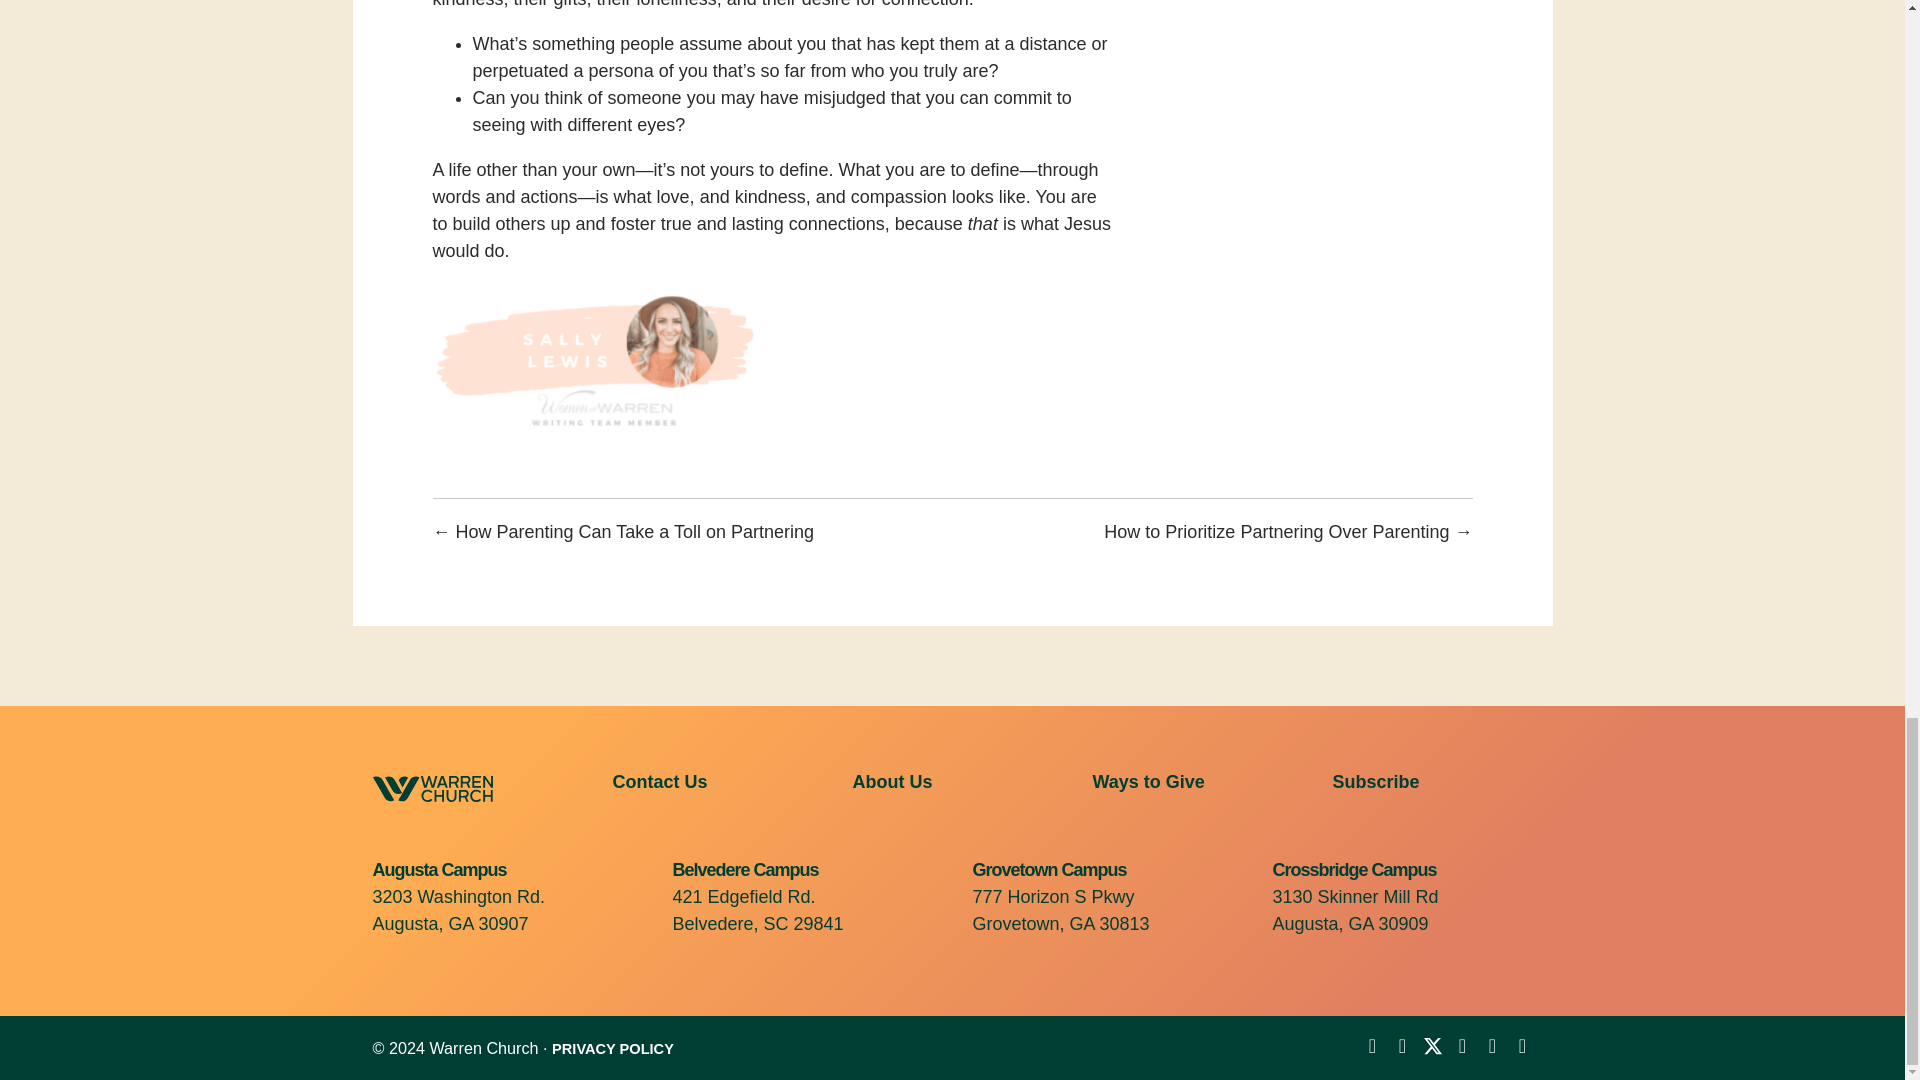 The width and height of the screenshot is (1920, 1080). I want to click on WarrenBaptist.org Privacy Policy, so click(612, 1049).